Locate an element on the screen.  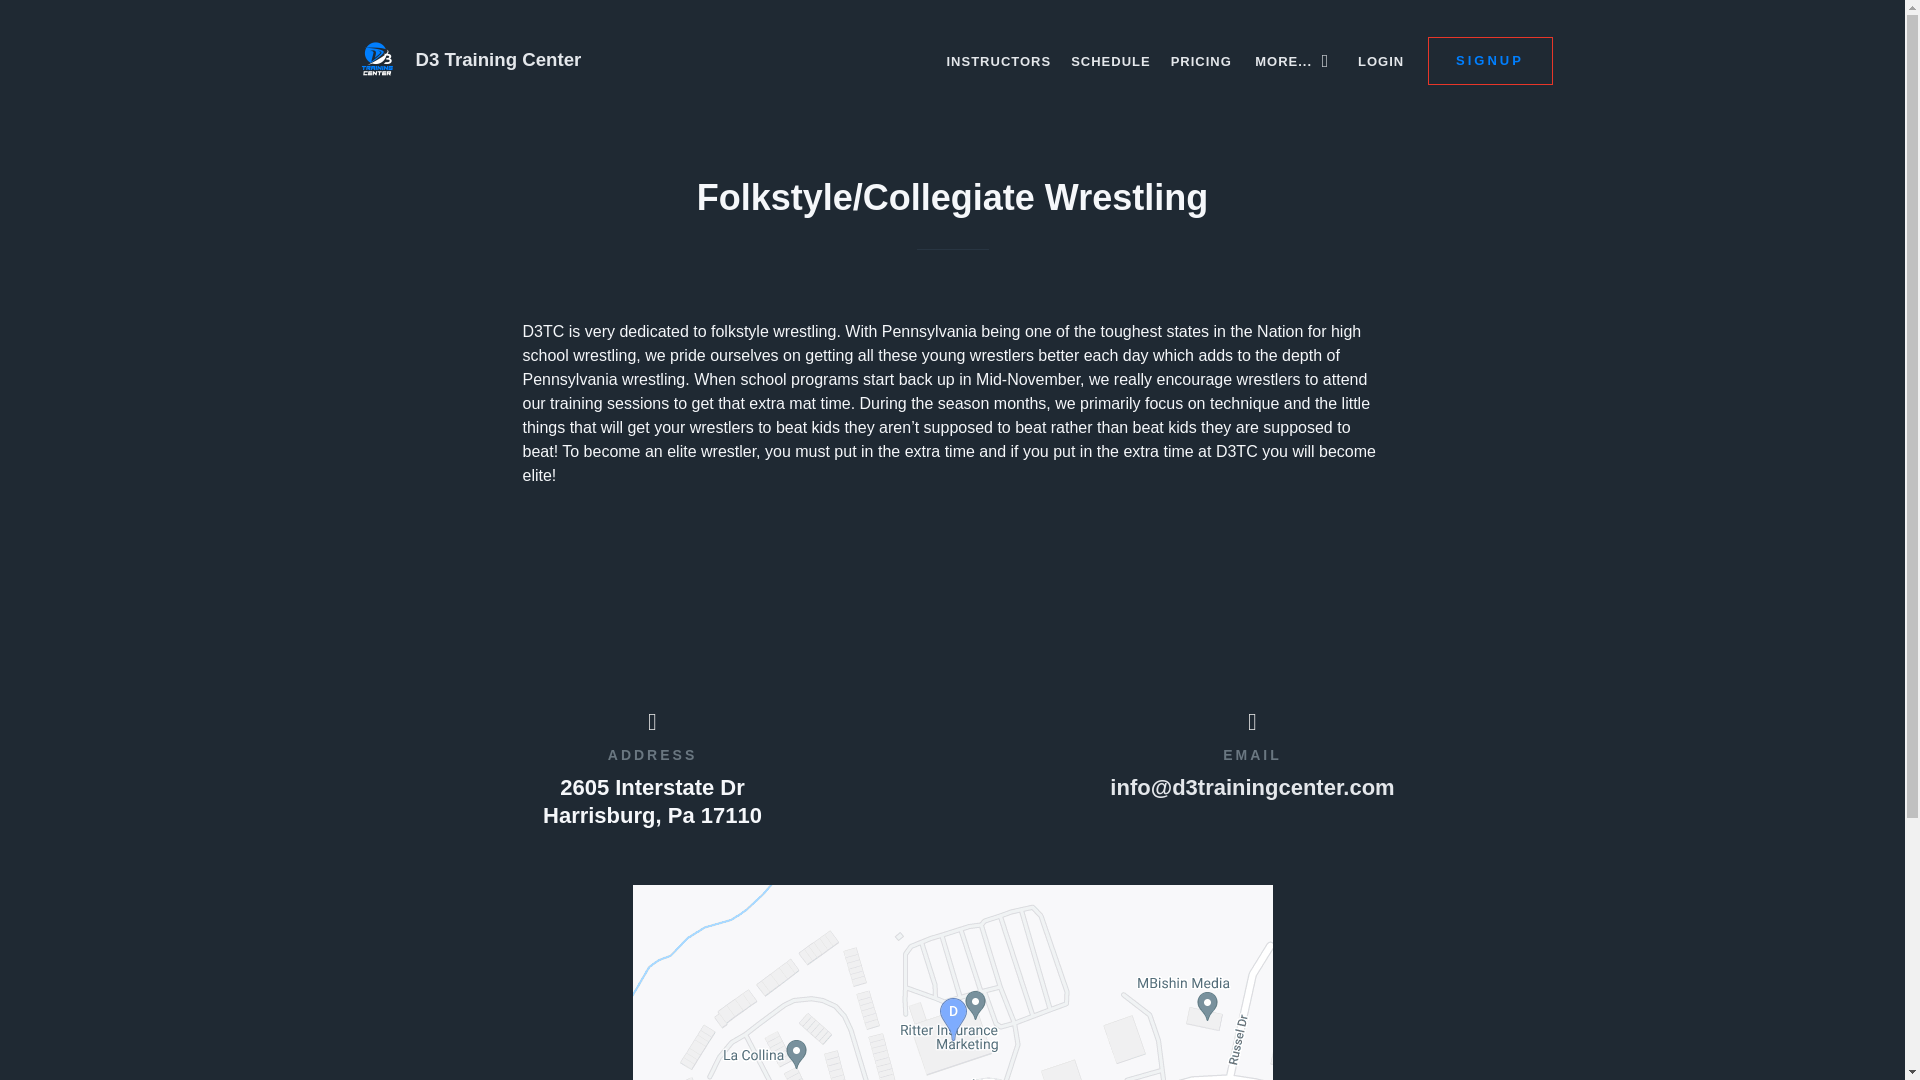
SIGNUP is located at coordinates (1490, 60).